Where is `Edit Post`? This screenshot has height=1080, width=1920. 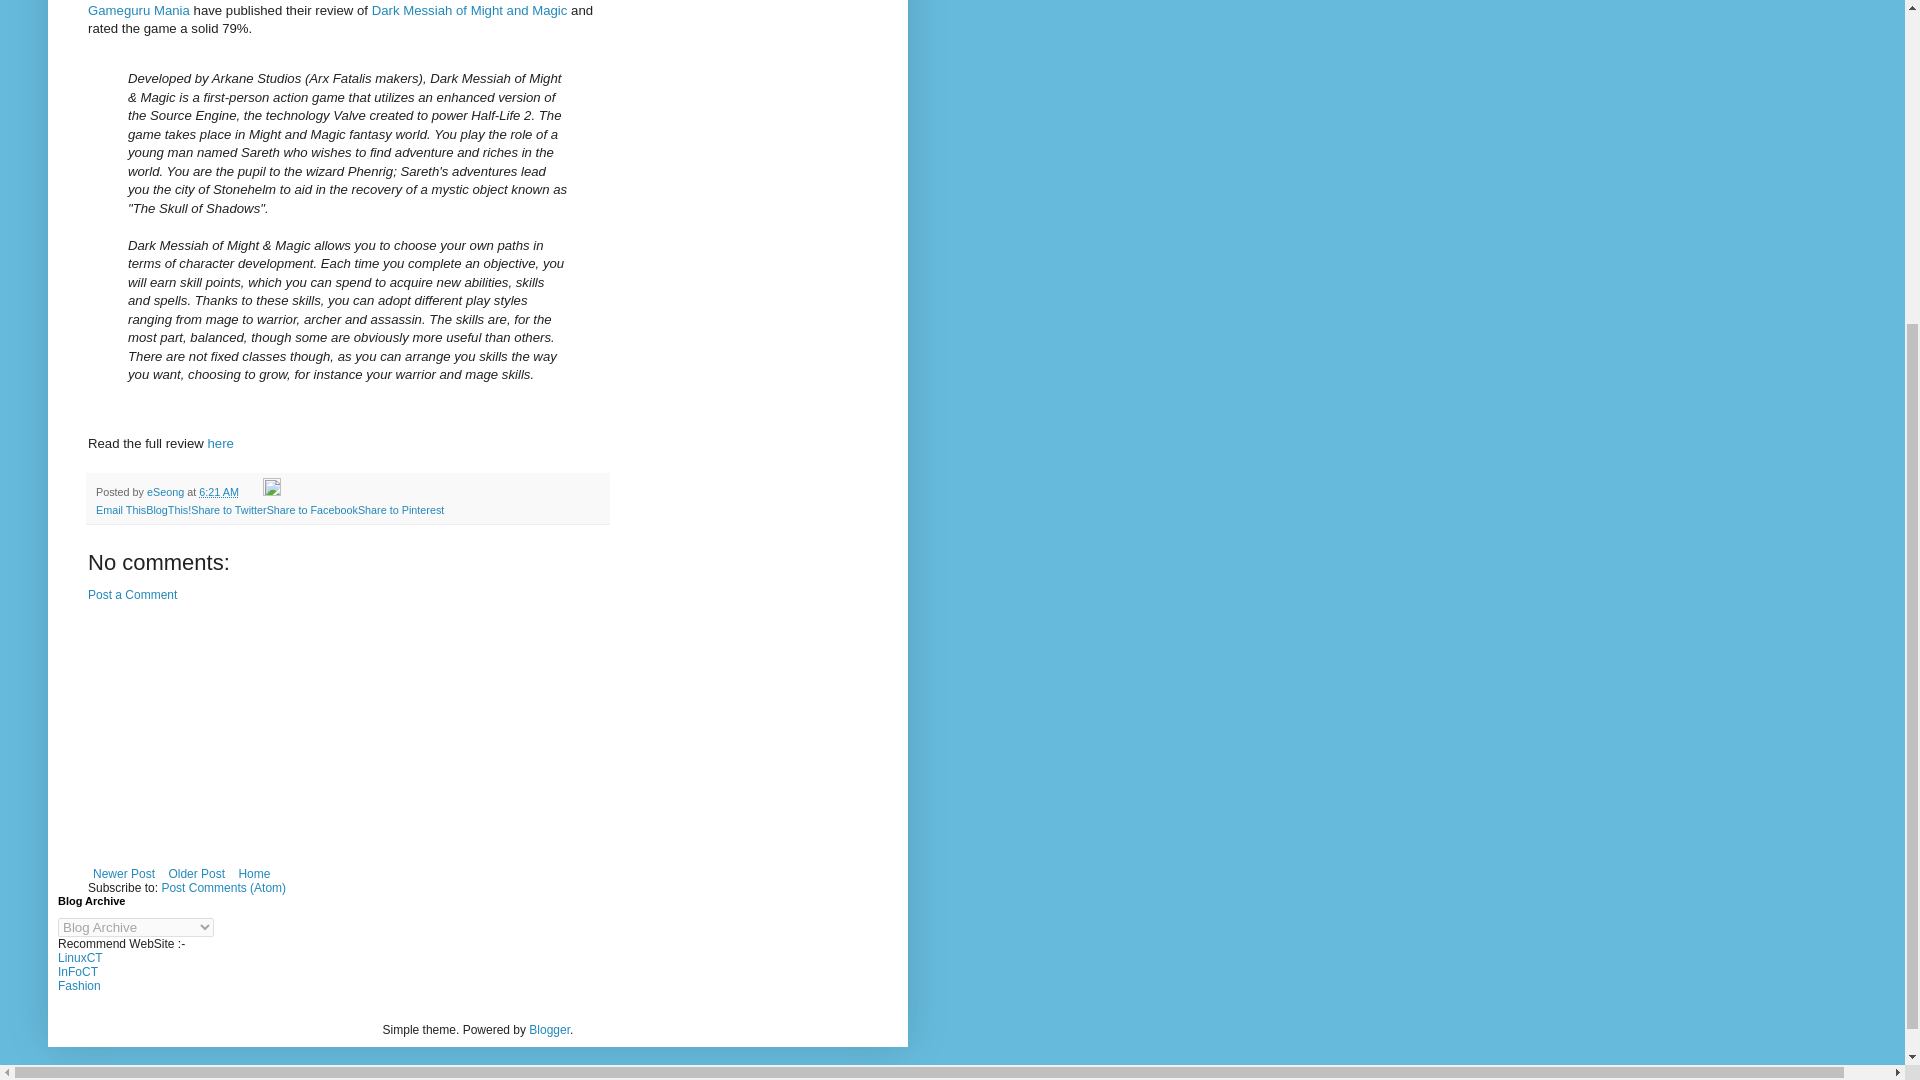
Edit Post is located at coordinates (272, 492).